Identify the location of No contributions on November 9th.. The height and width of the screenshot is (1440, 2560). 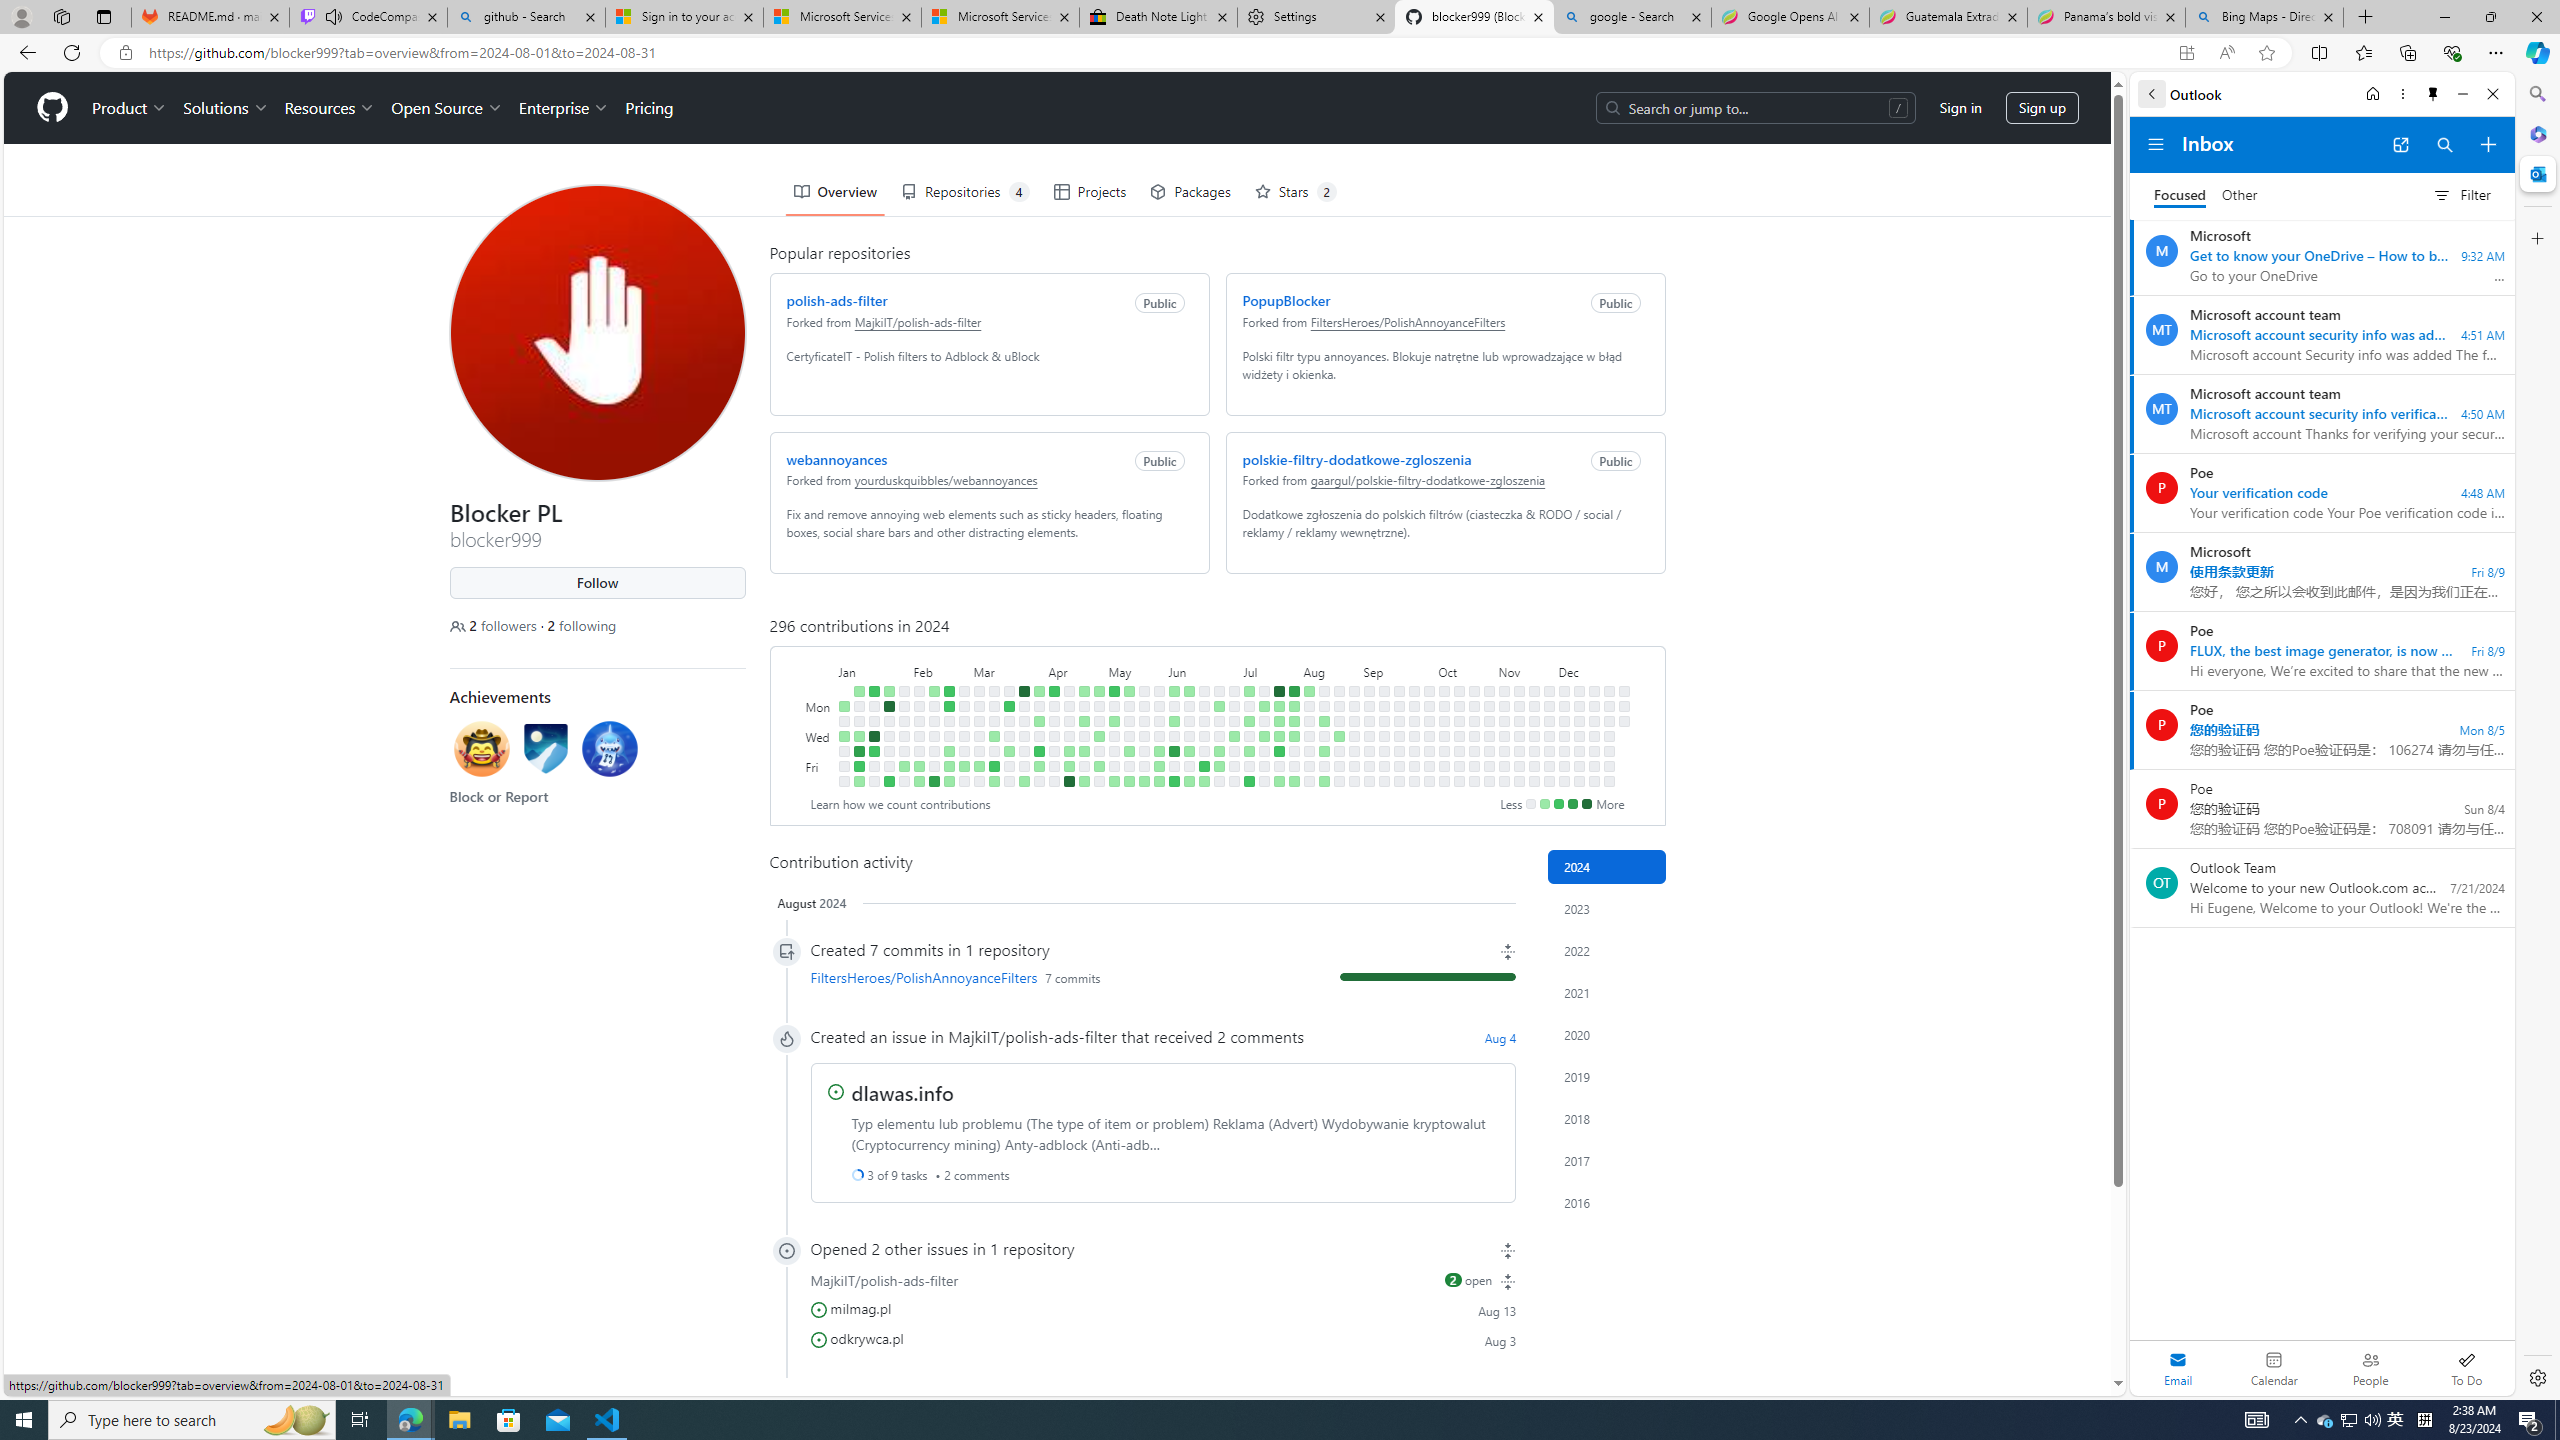
(1504, 782).